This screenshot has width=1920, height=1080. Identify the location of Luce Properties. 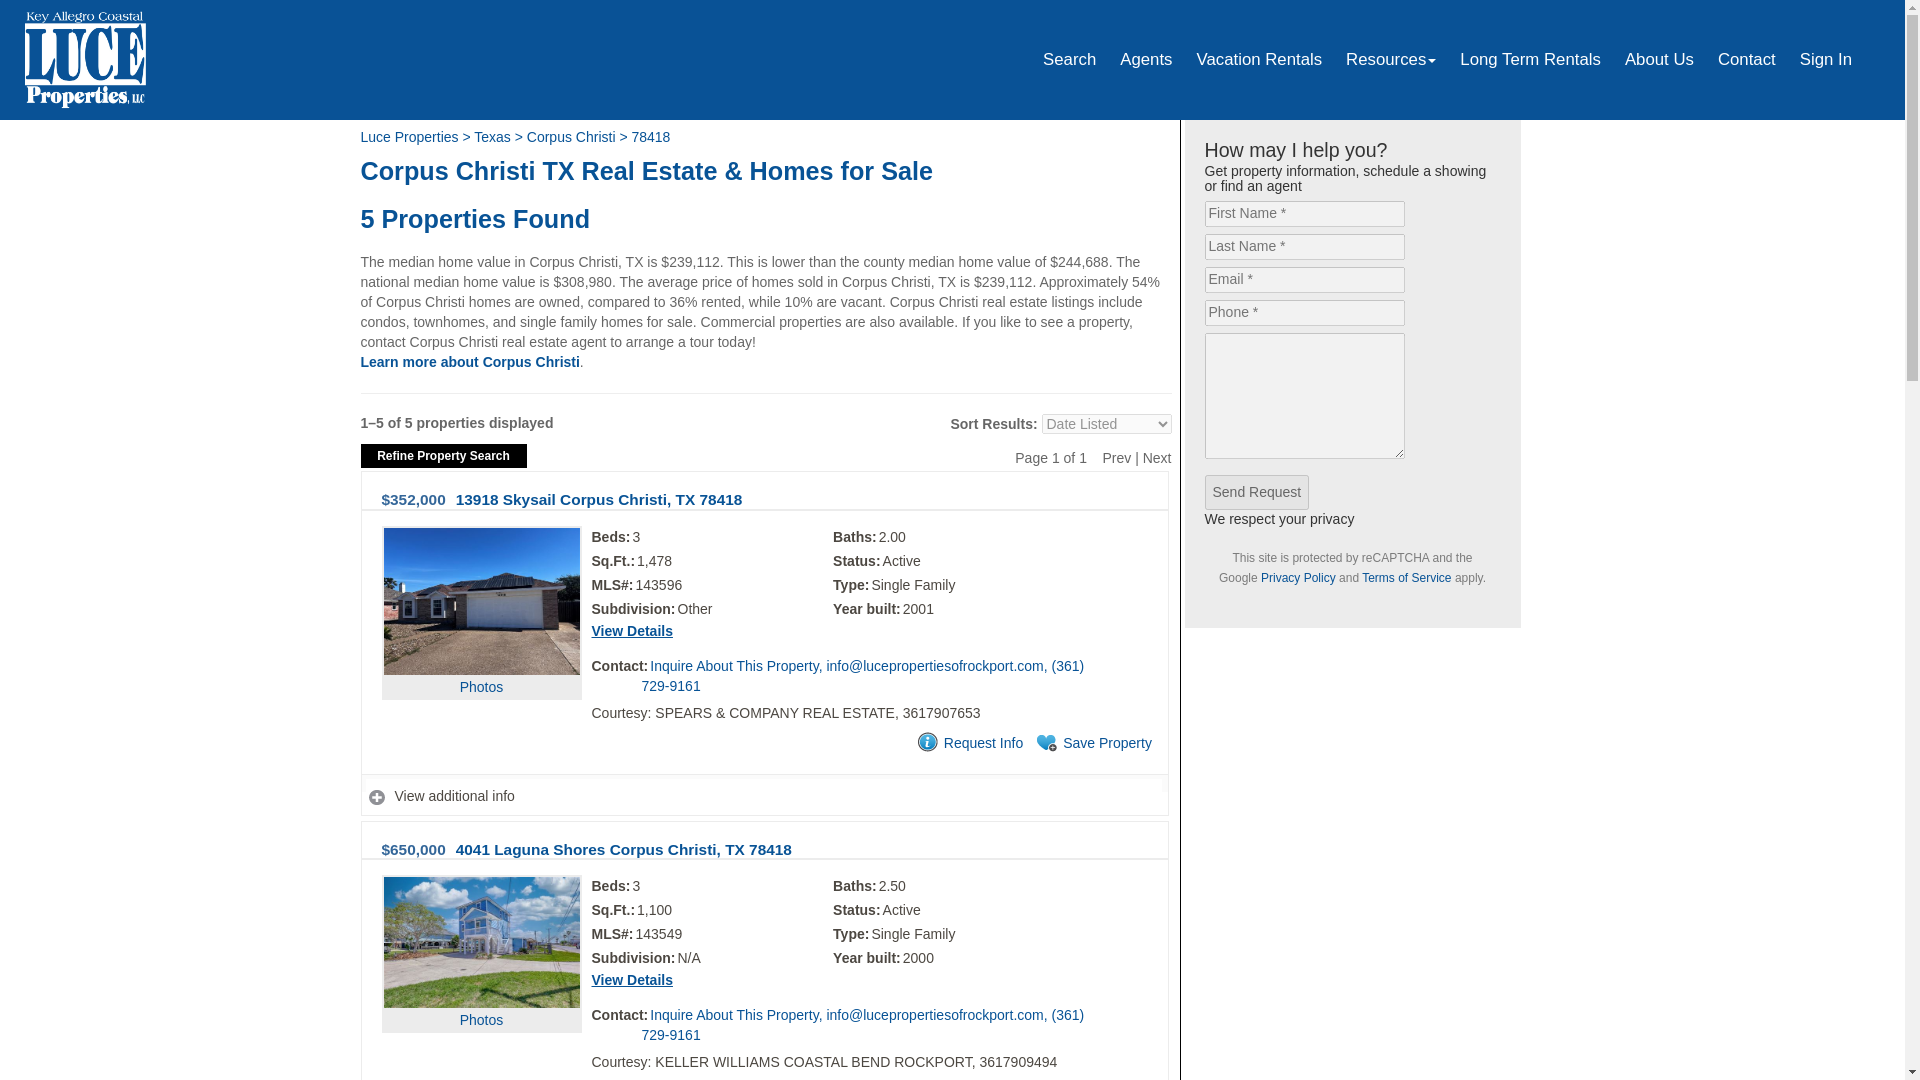
(409, 136).